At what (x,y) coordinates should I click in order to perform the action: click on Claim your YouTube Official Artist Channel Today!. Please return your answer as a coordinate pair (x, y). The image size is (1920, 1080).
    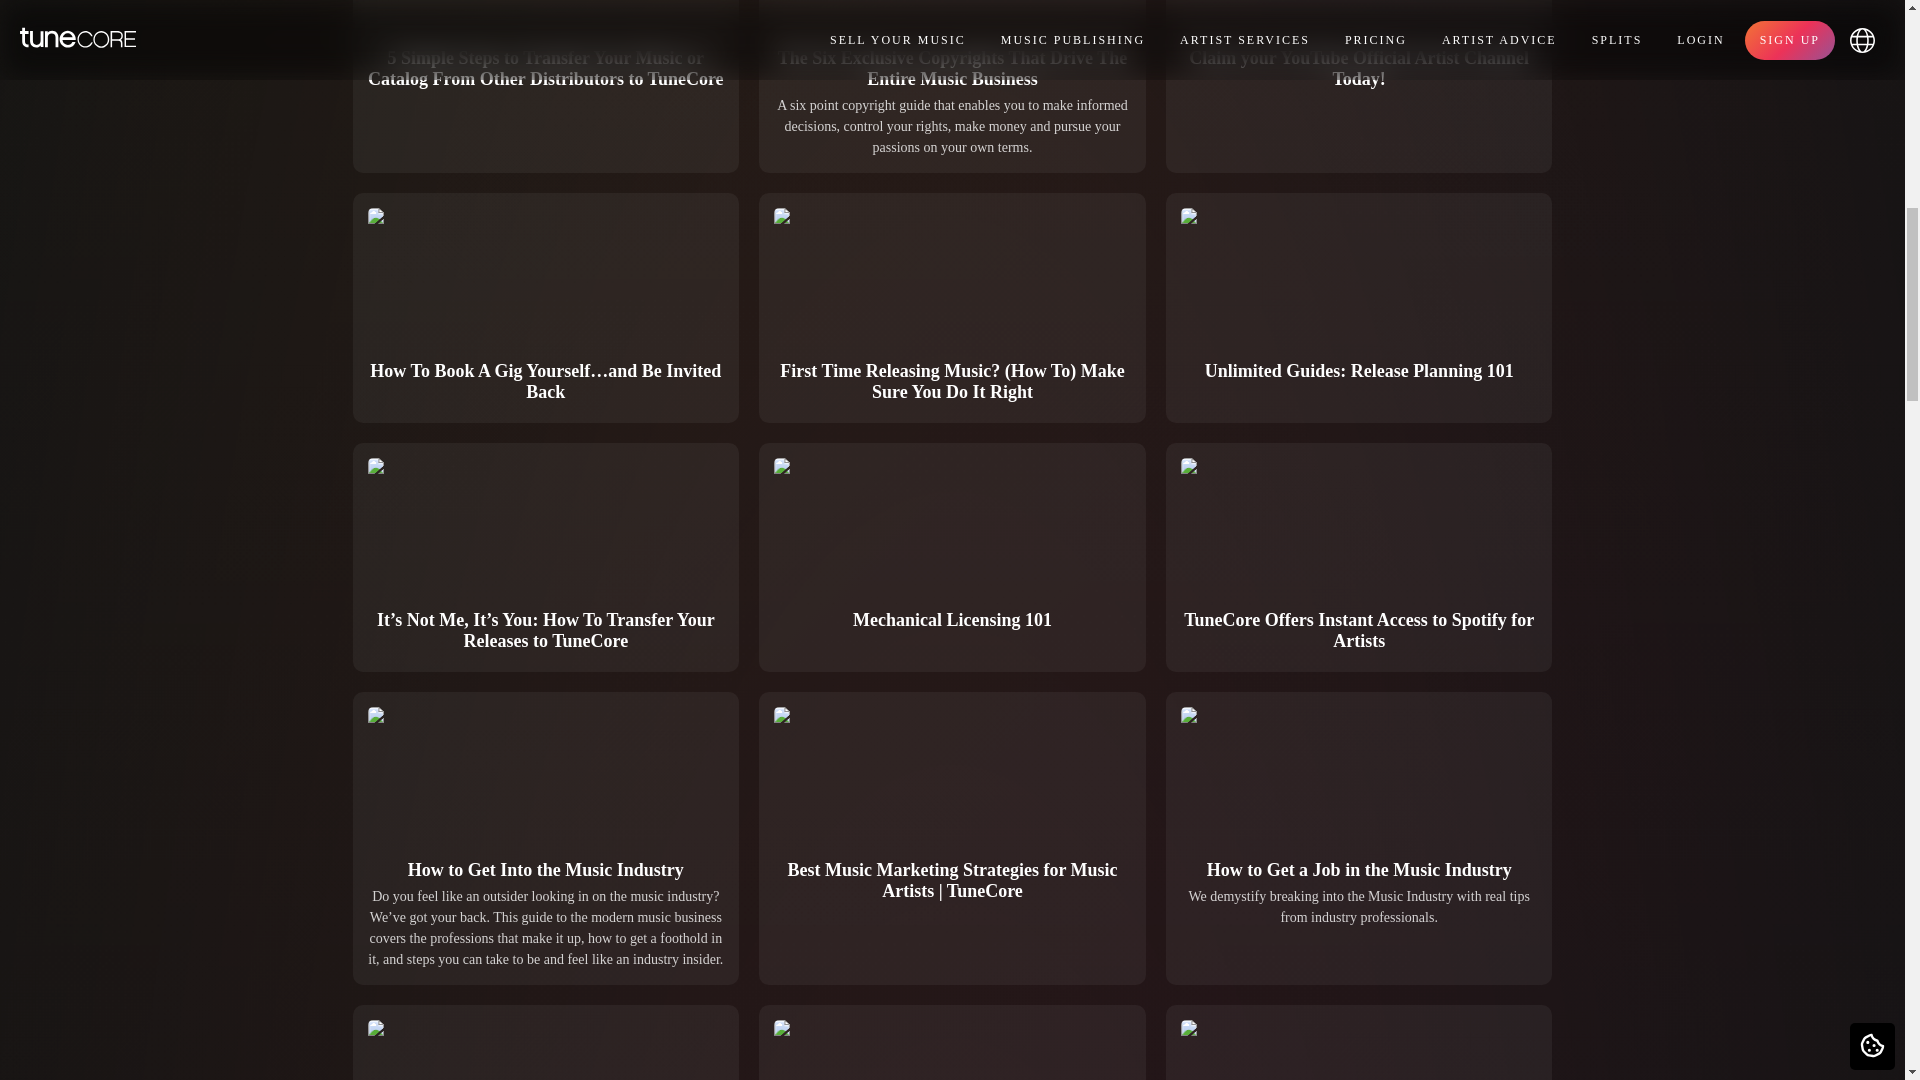
    Looking at the image, I should click on (1359, 86).